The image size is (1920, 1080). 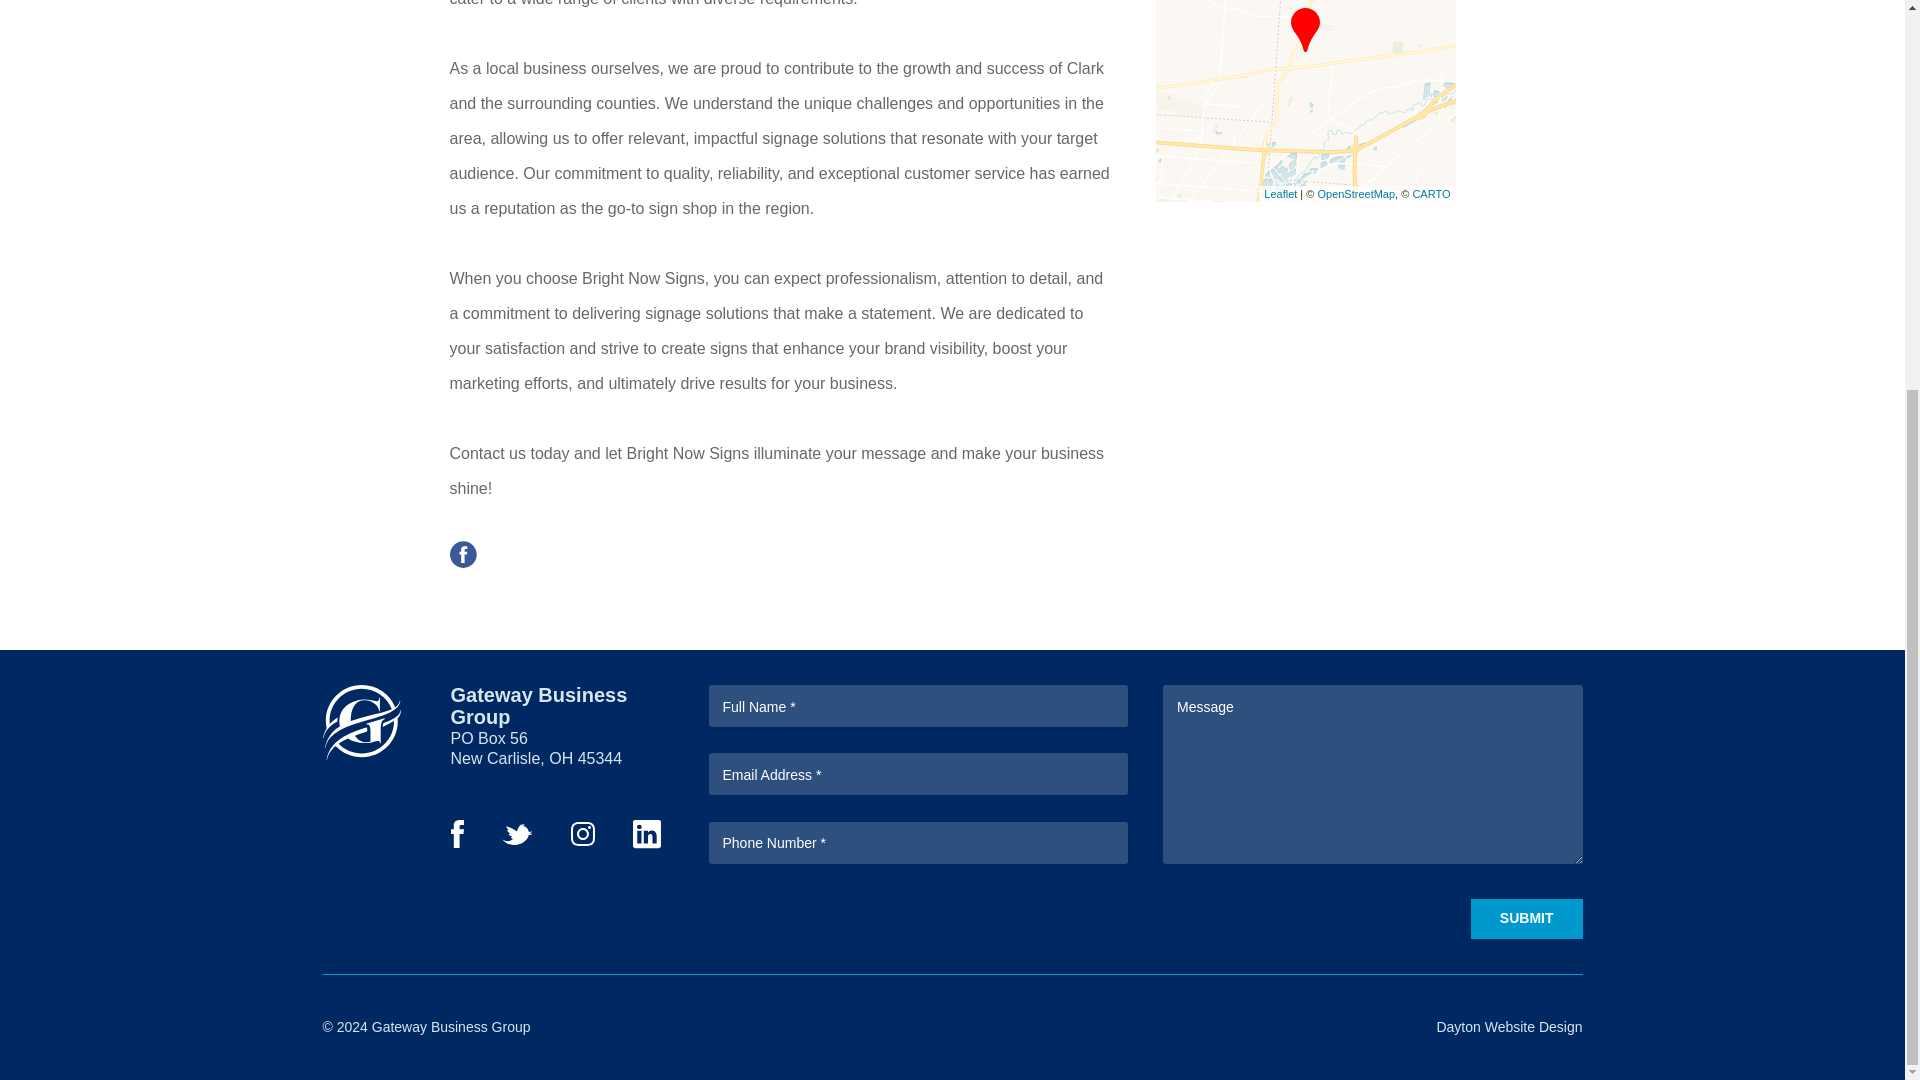 I want to click on facebook, so click(x=462, y=562).